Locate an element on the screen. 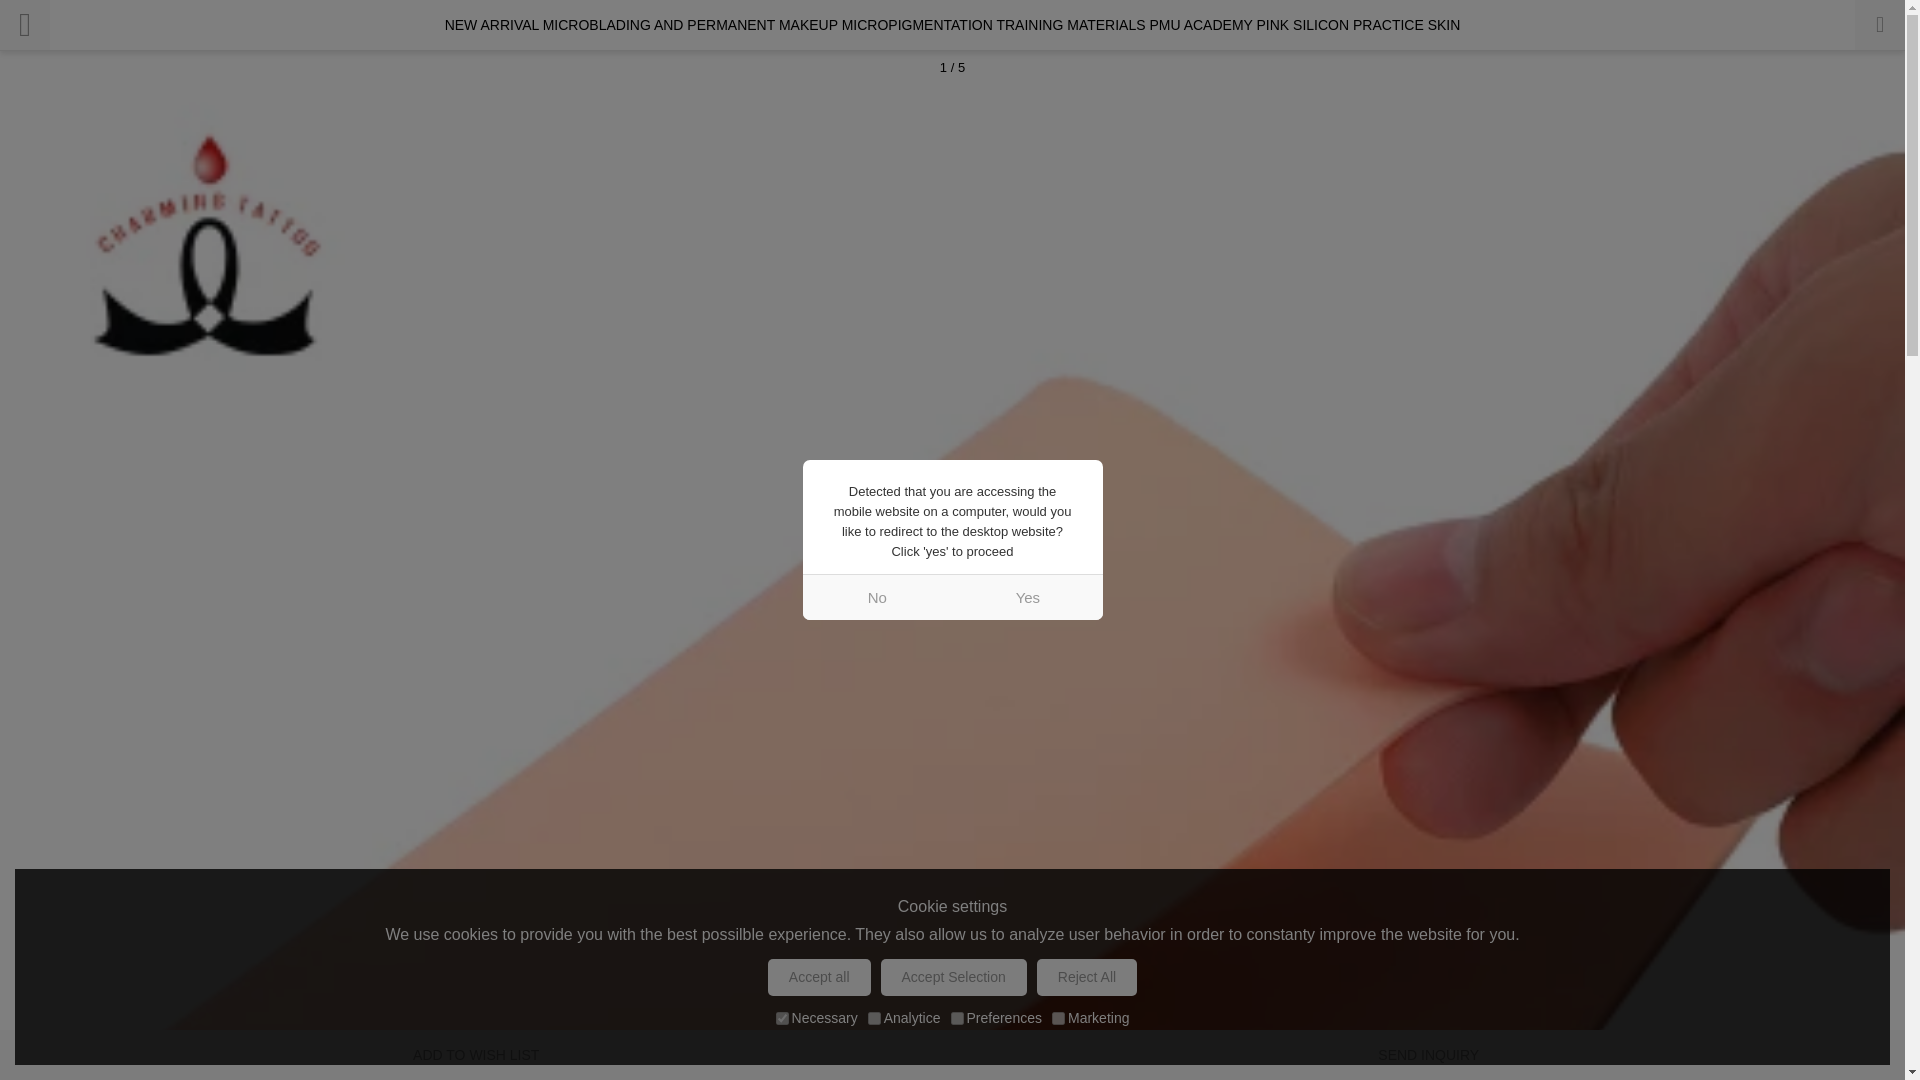  on is located at coordinates (782, 1018).